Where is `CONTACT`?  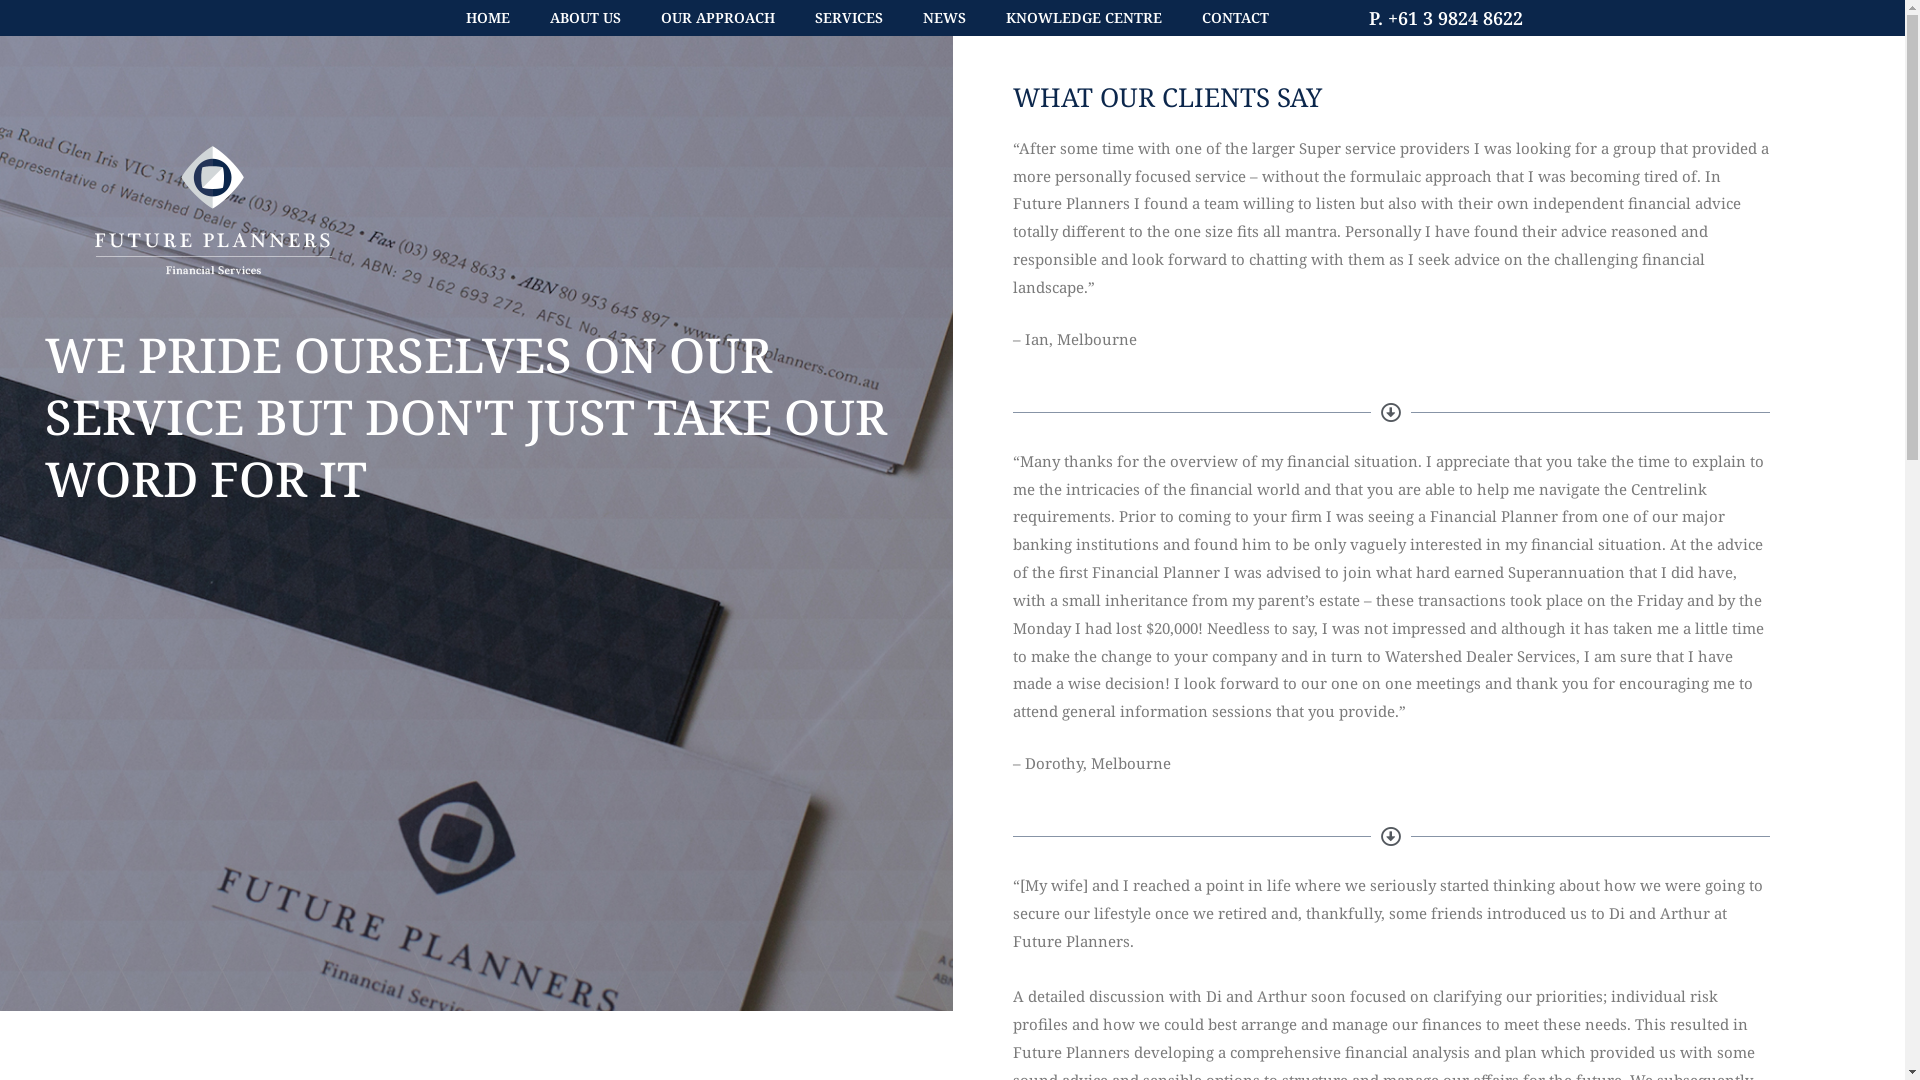
CONTACT is located at coordinates (1236, 18).